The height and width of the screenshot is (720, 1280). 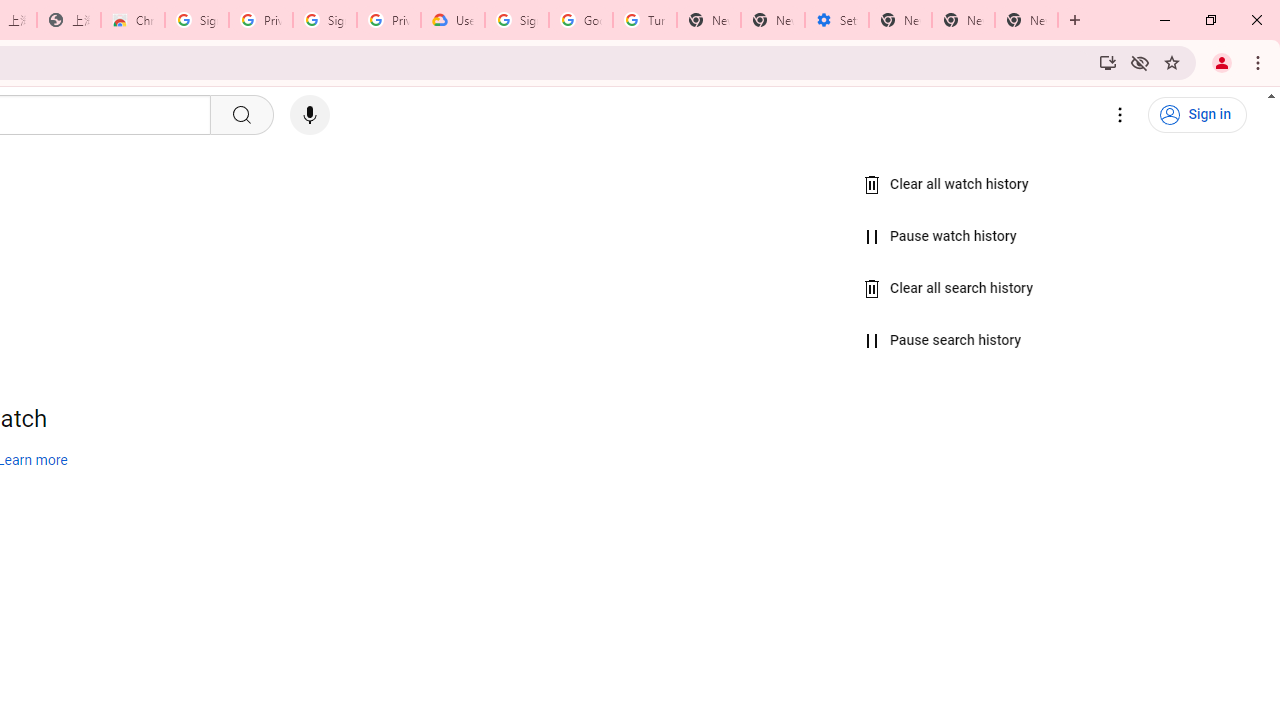 What do you see at coordinates (1026, 20) in the screenshot?
I see `New Tab` at bounding box center [1026, 20].